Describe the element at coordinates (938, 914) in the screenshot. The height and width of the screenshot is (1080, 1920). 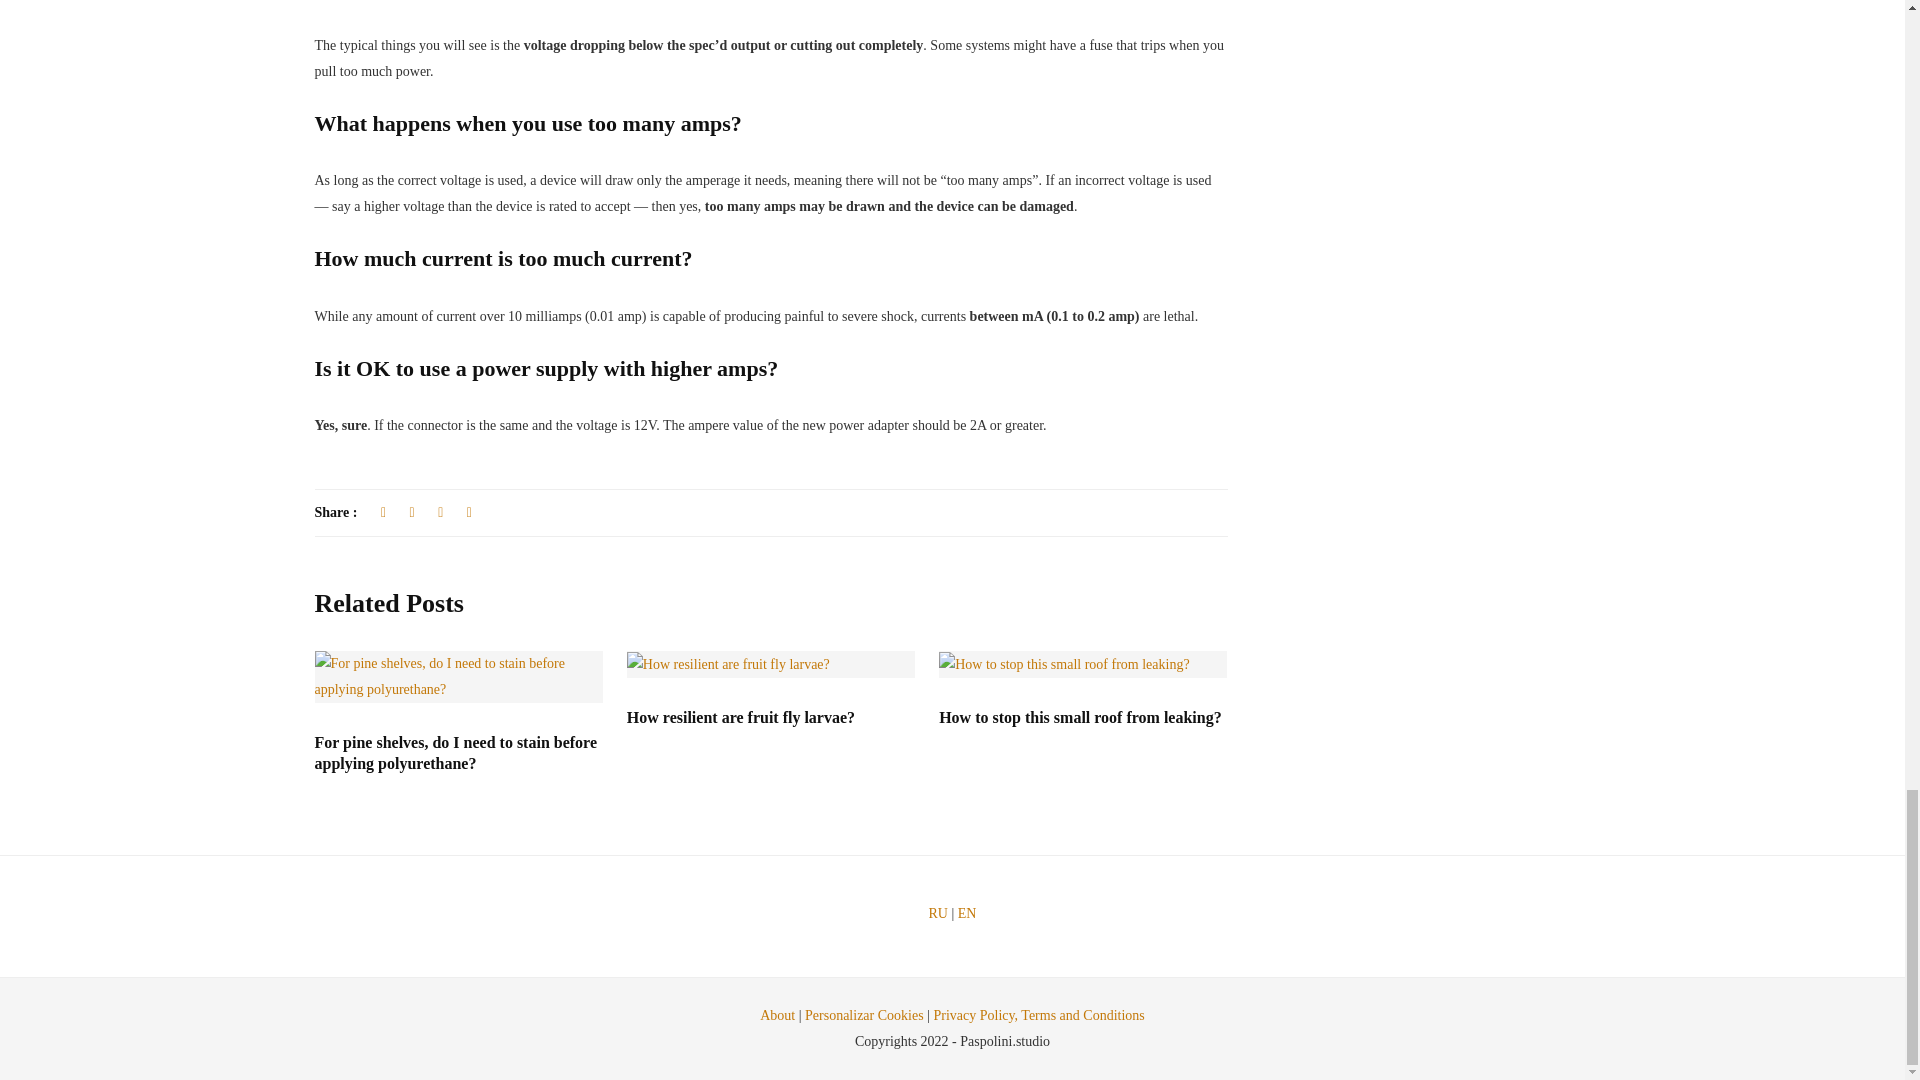
I see `RU` at that location.